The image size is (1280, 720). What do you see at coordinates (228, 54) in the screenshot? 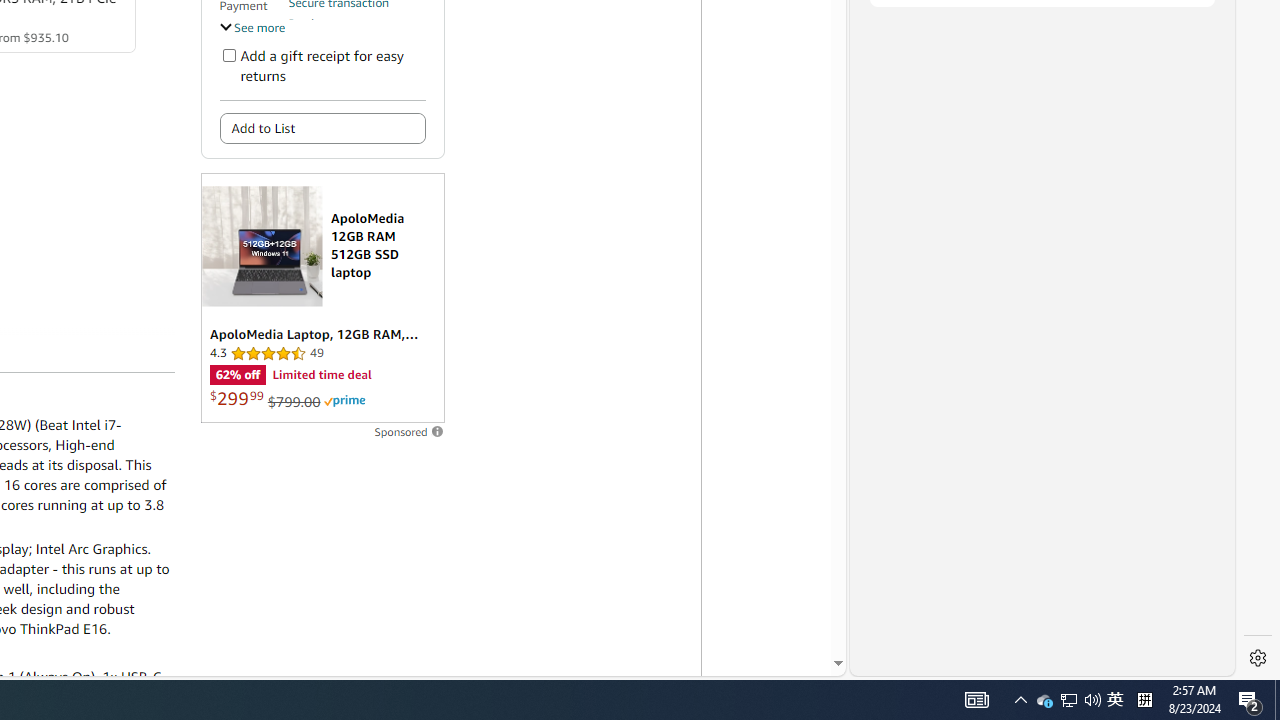
I see `Add a gift receipt for easy returns` at bounding box center [228, 54].